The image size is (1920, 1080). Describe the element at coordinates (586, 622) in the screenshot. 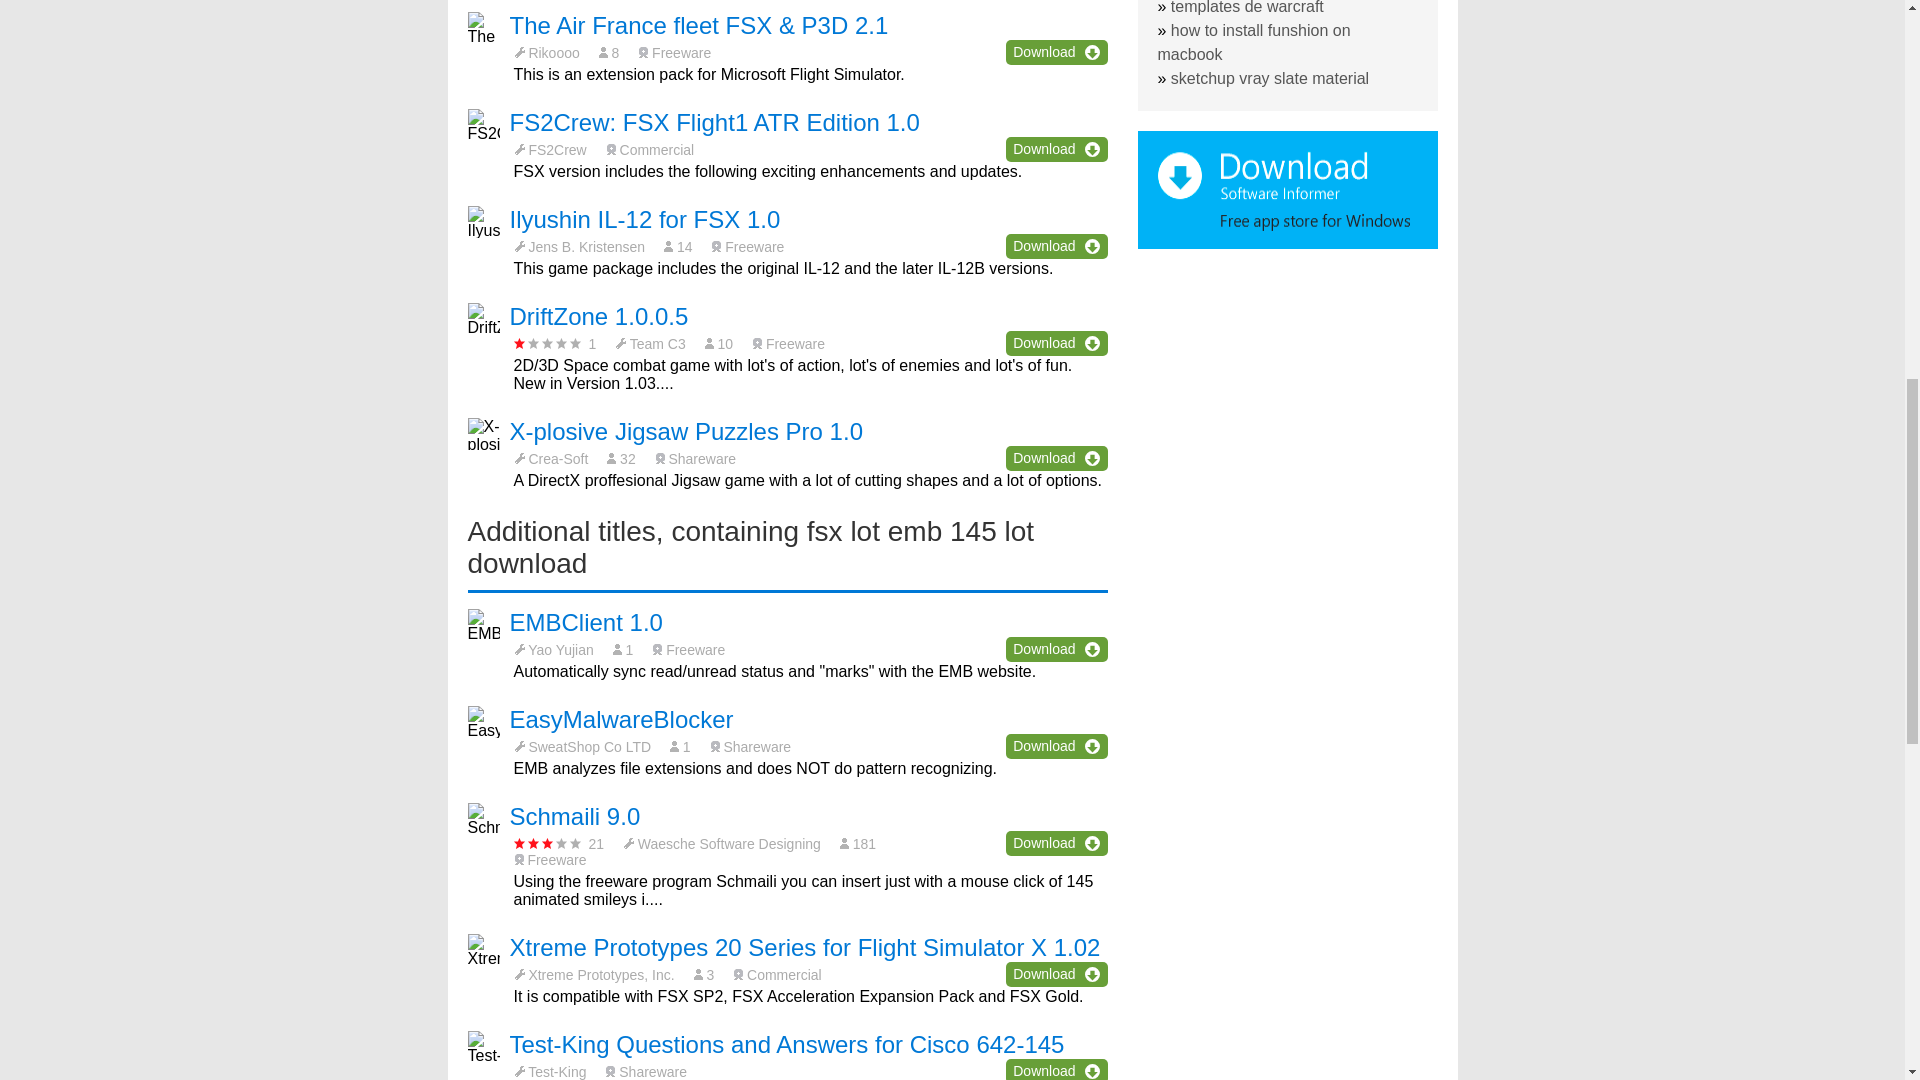

I see `EMBClient 1.0` at that location.